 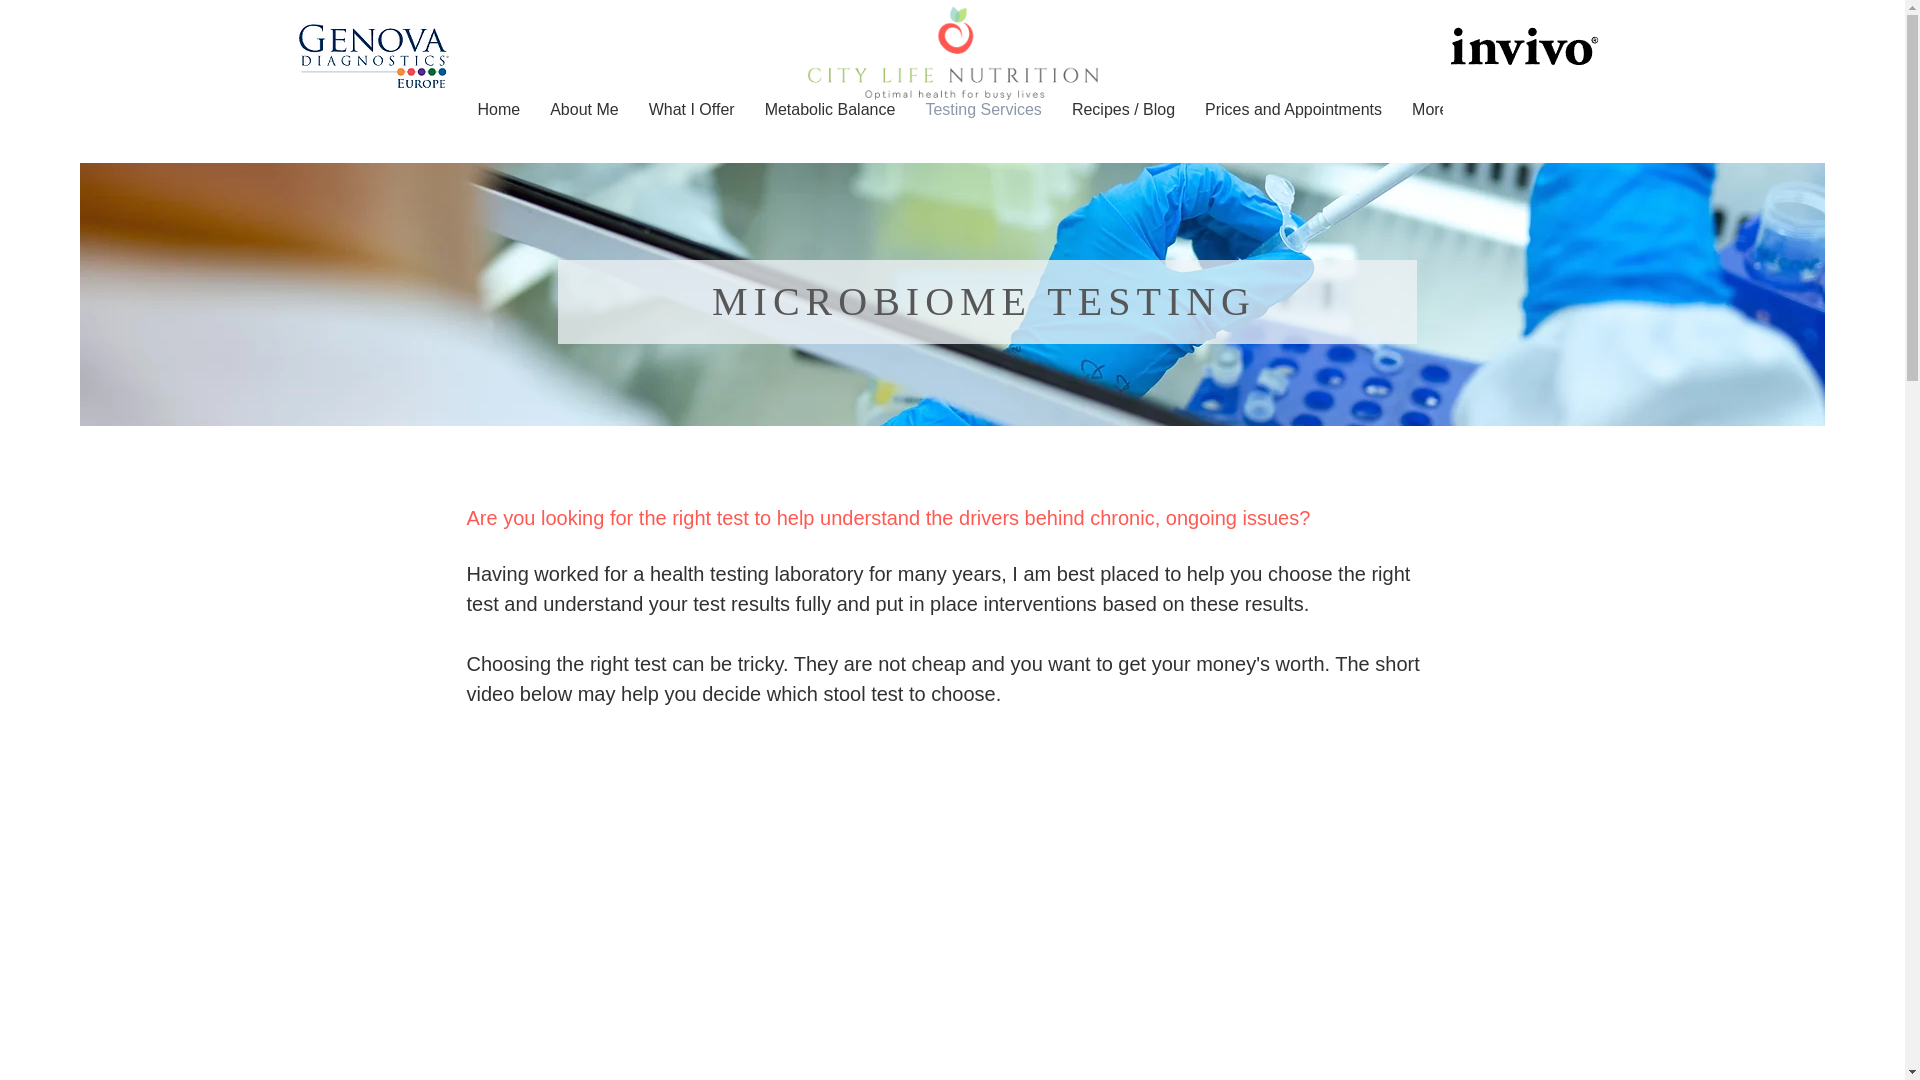 What do you see at coordinates (584, 124) in the screenshot?
I see `About Me` at bounding box center [584, 124].